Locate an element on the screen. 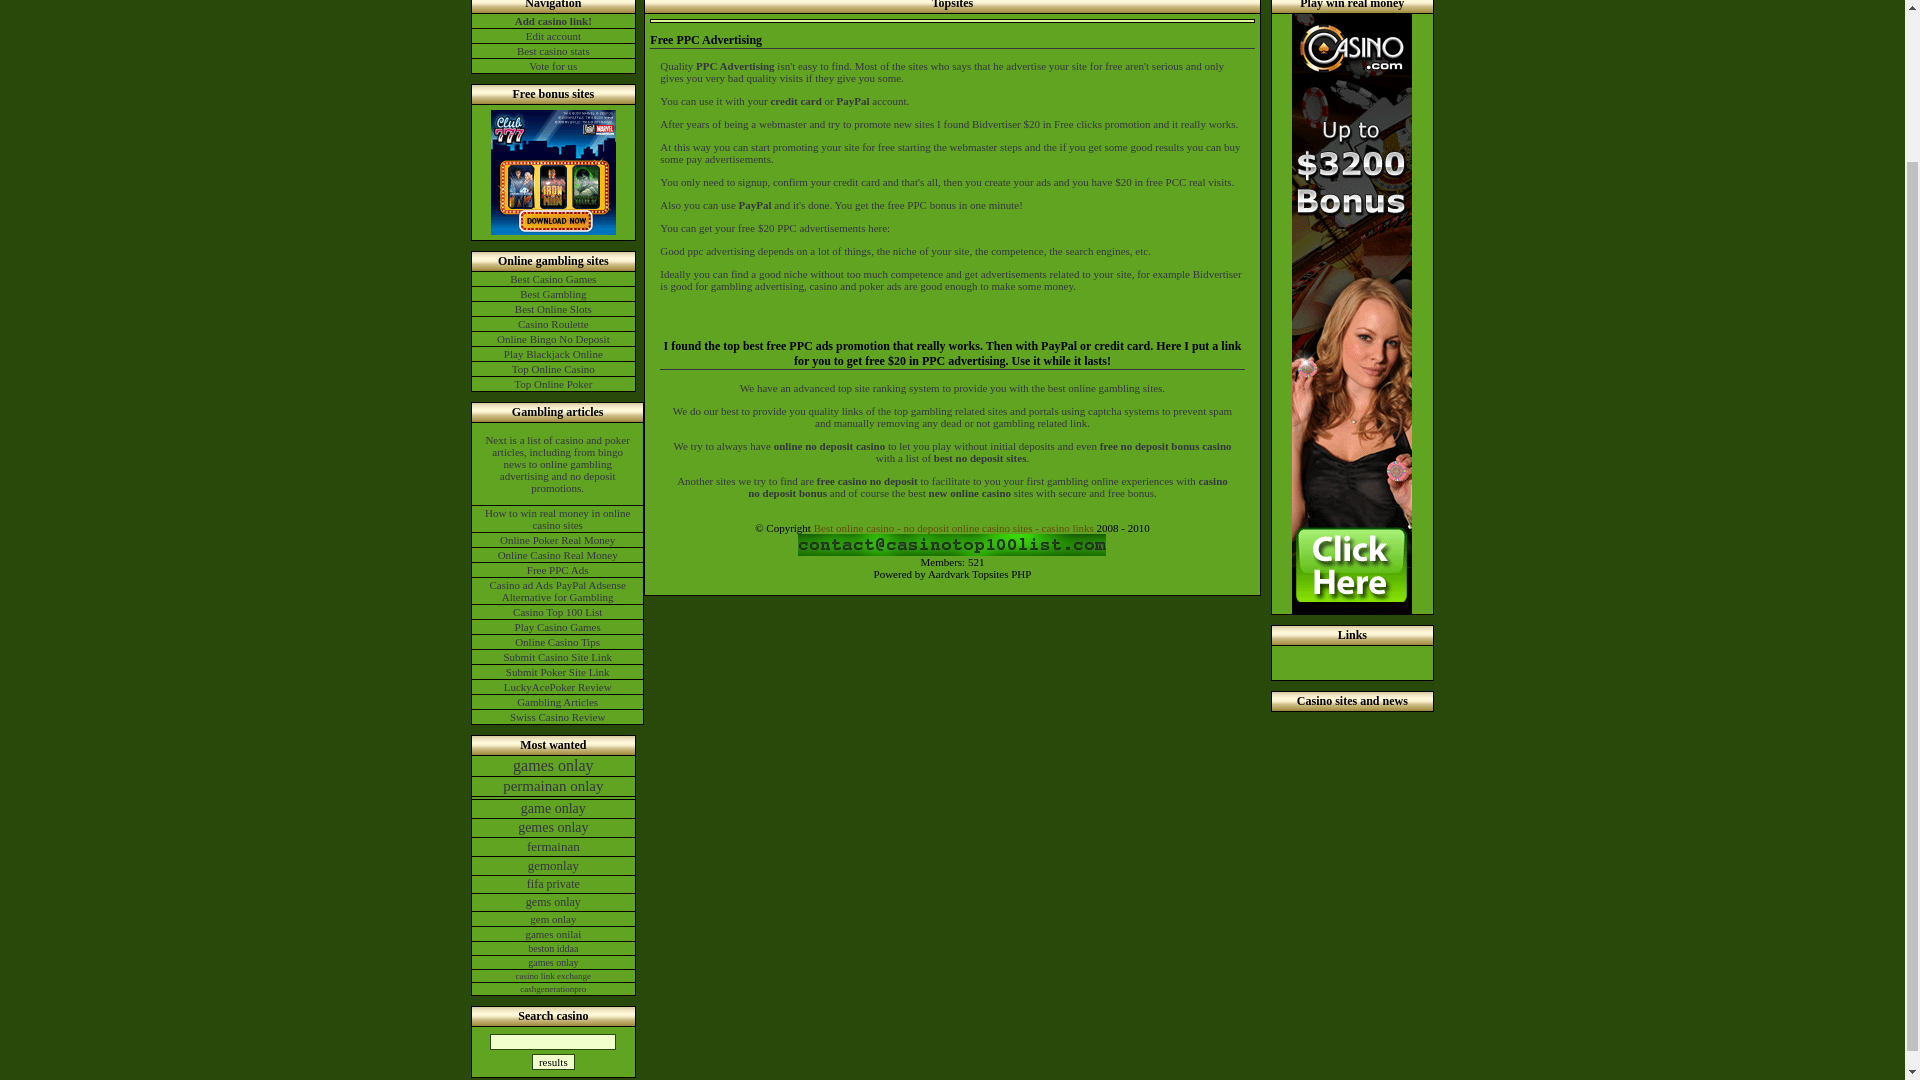 Image resolution: width=1920 pixels, height=1080 pixels. gems onlay is located at coordinates (554, 902).